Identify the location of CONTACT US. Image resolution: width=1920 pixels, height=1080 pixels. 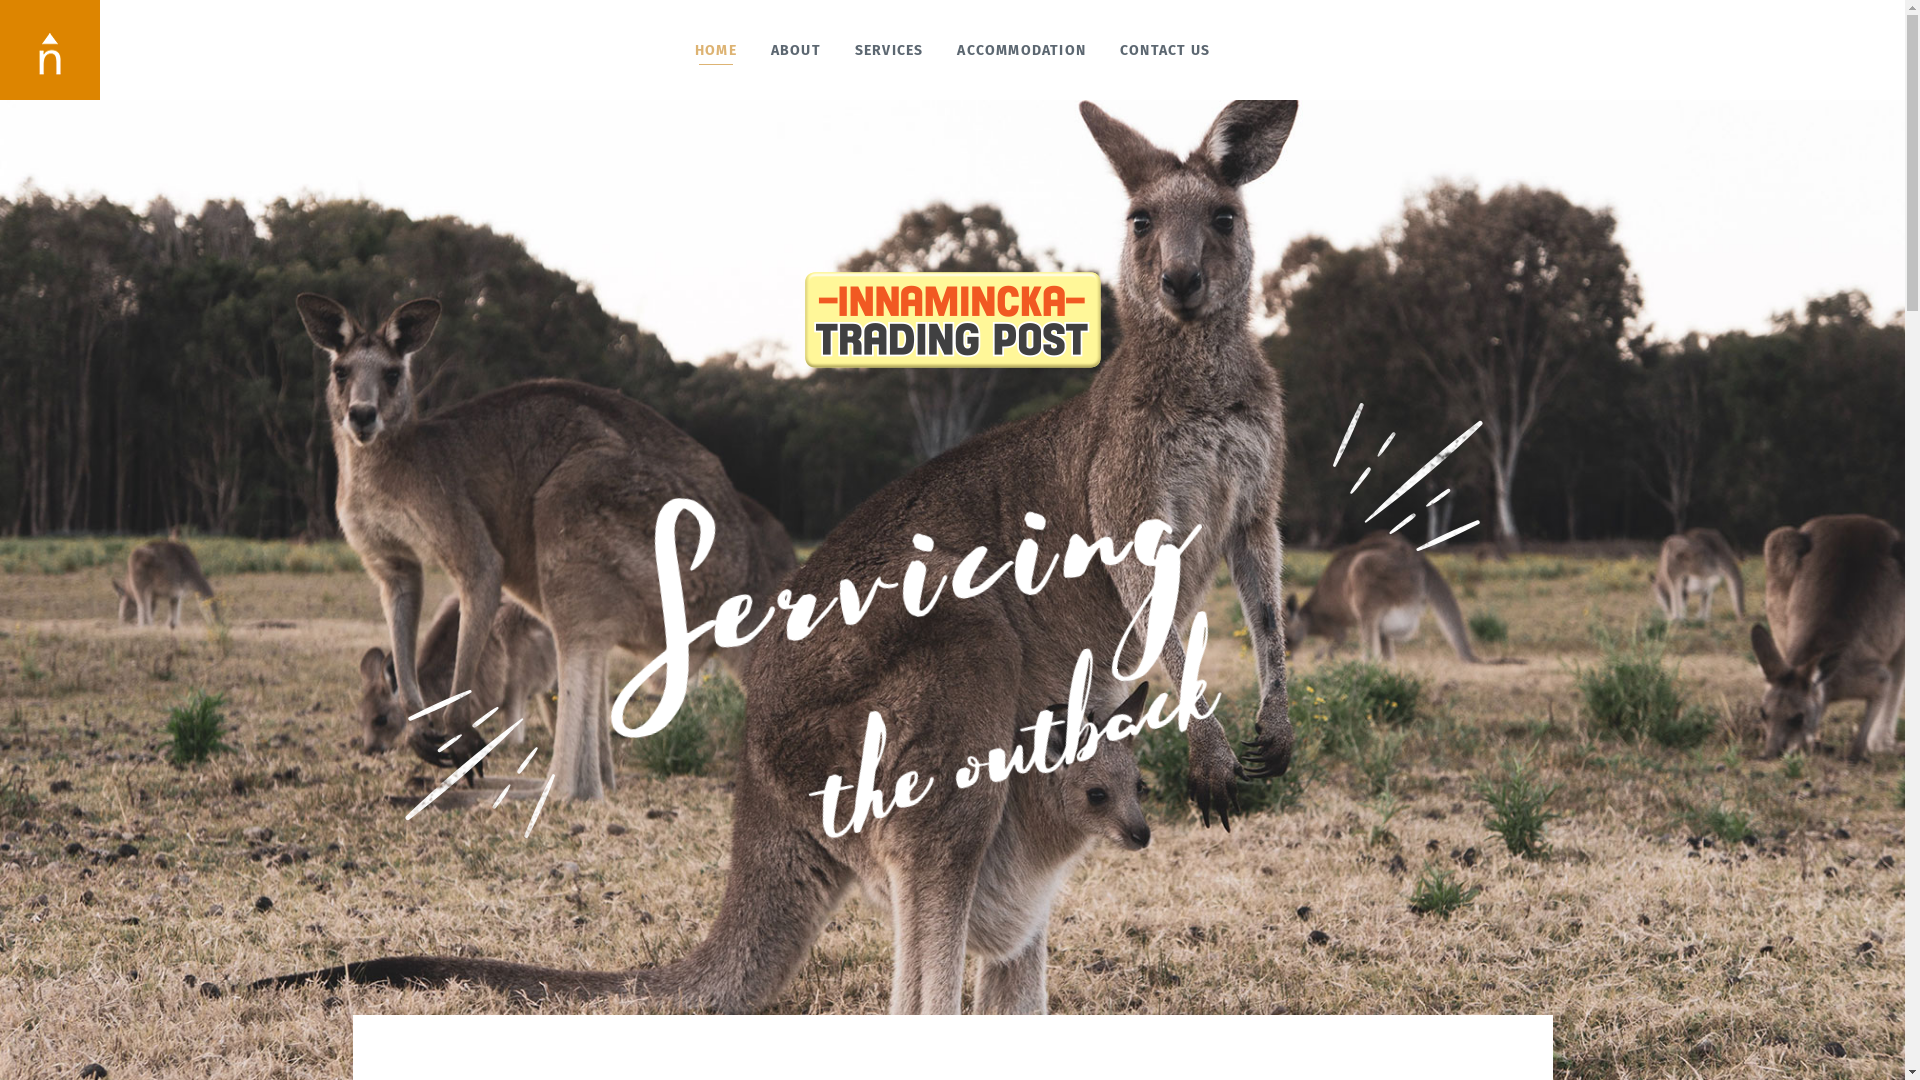
(1165, 50).